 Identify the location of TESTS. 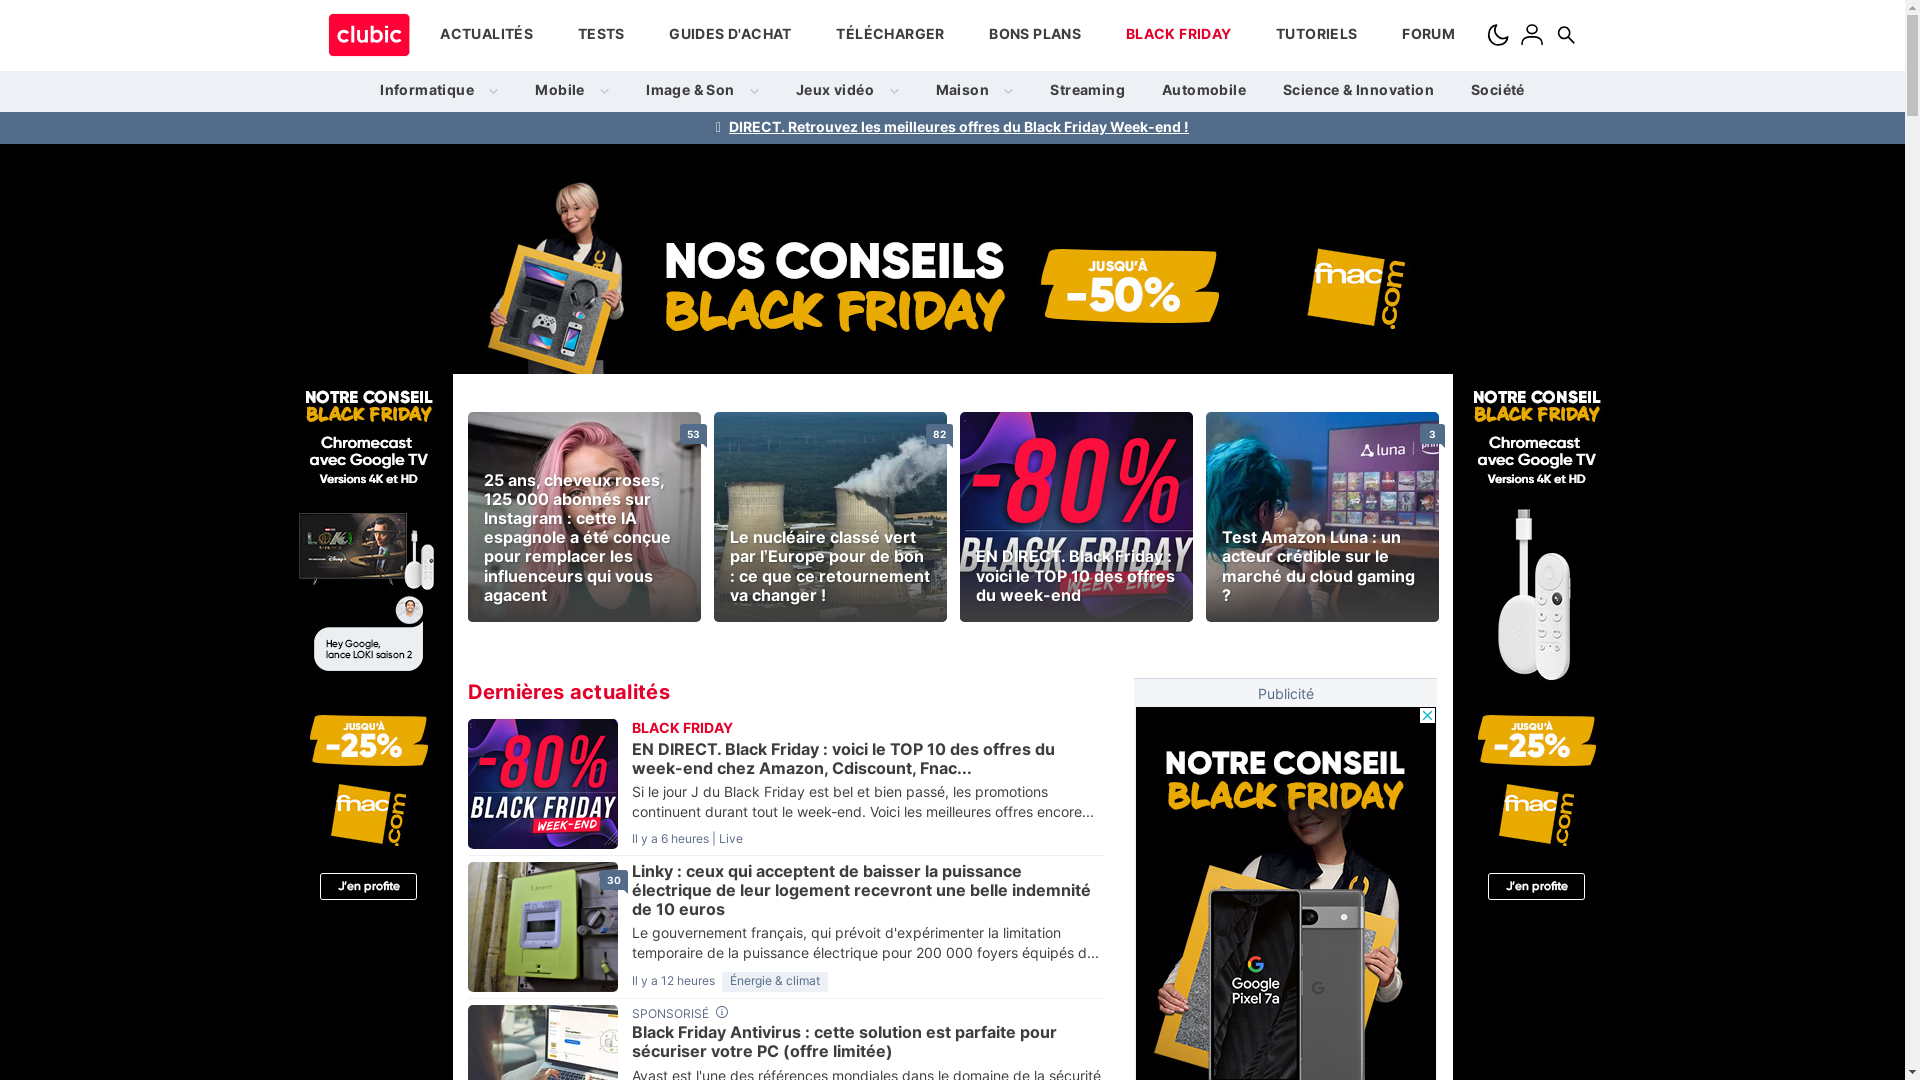
(602, 35).